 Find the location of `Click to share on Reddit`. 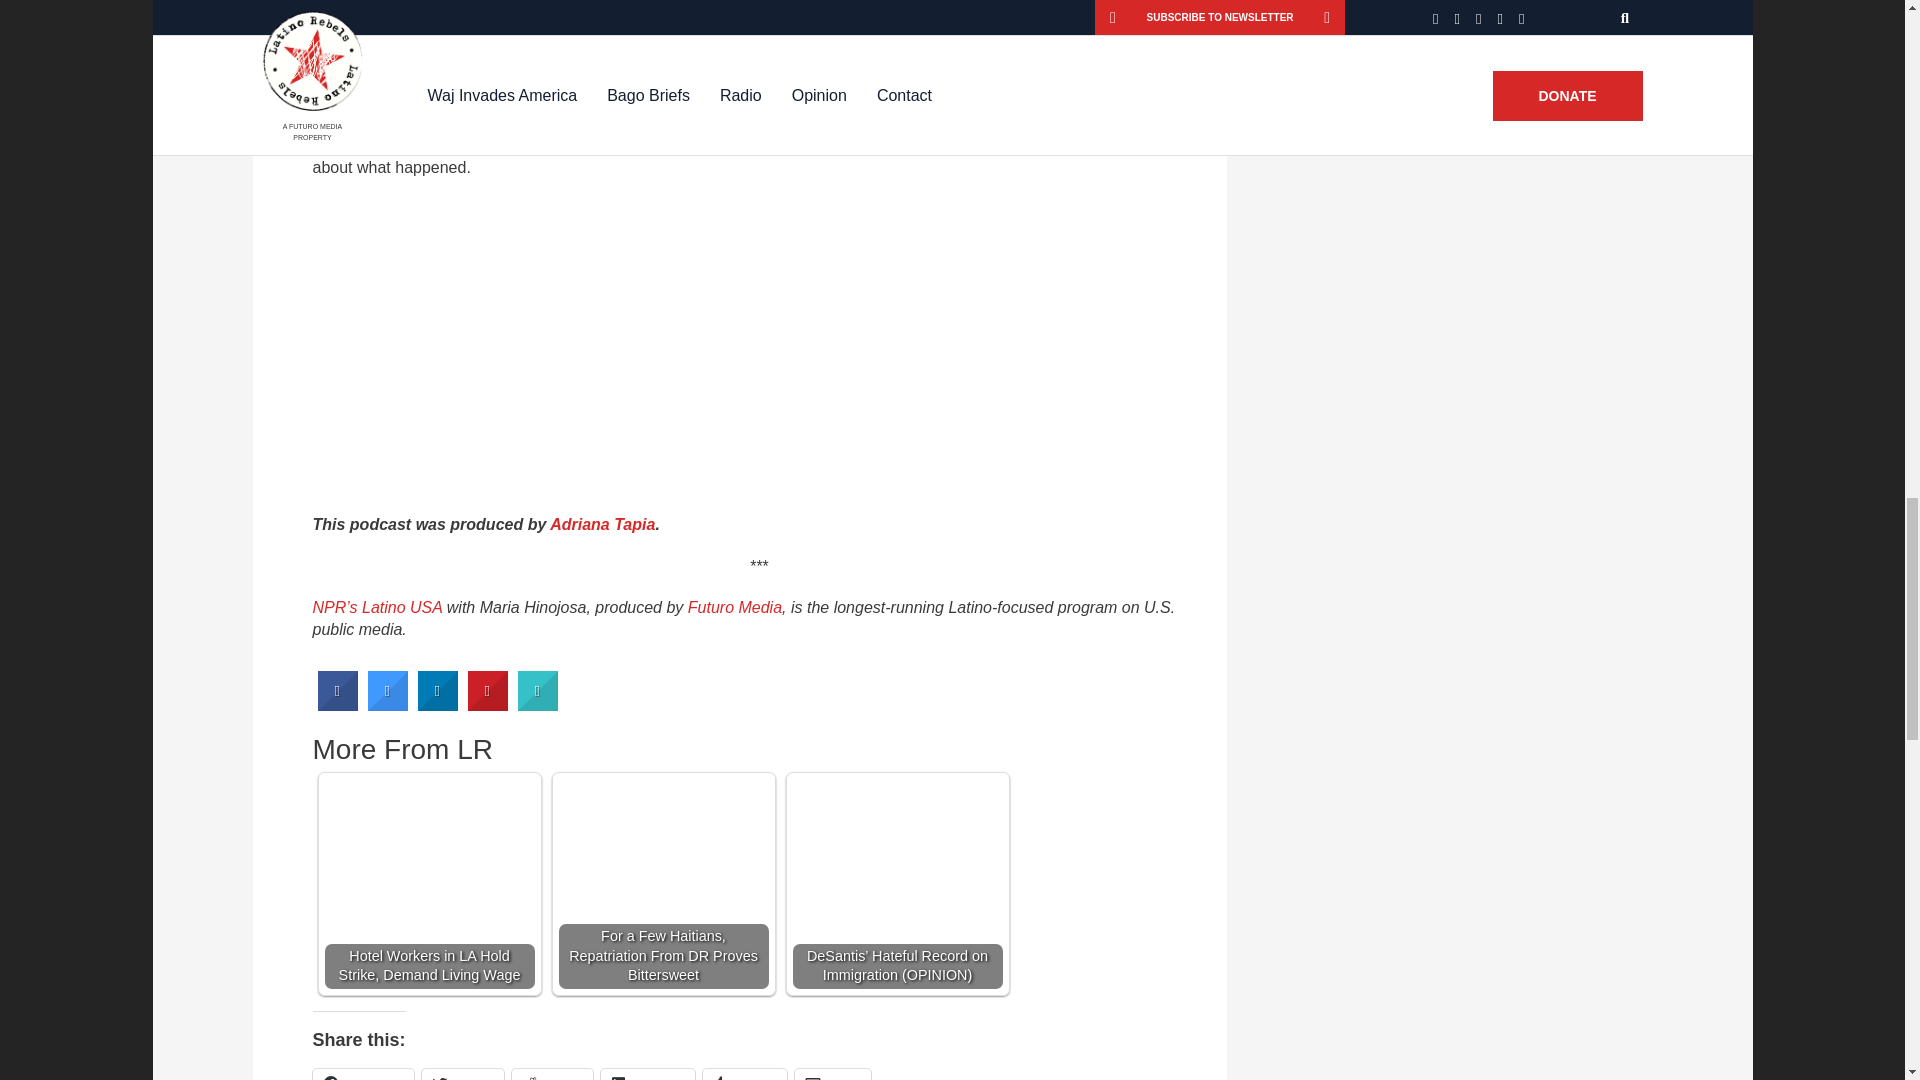

Click to share on Reddit is located at coordinates (552, 1074).